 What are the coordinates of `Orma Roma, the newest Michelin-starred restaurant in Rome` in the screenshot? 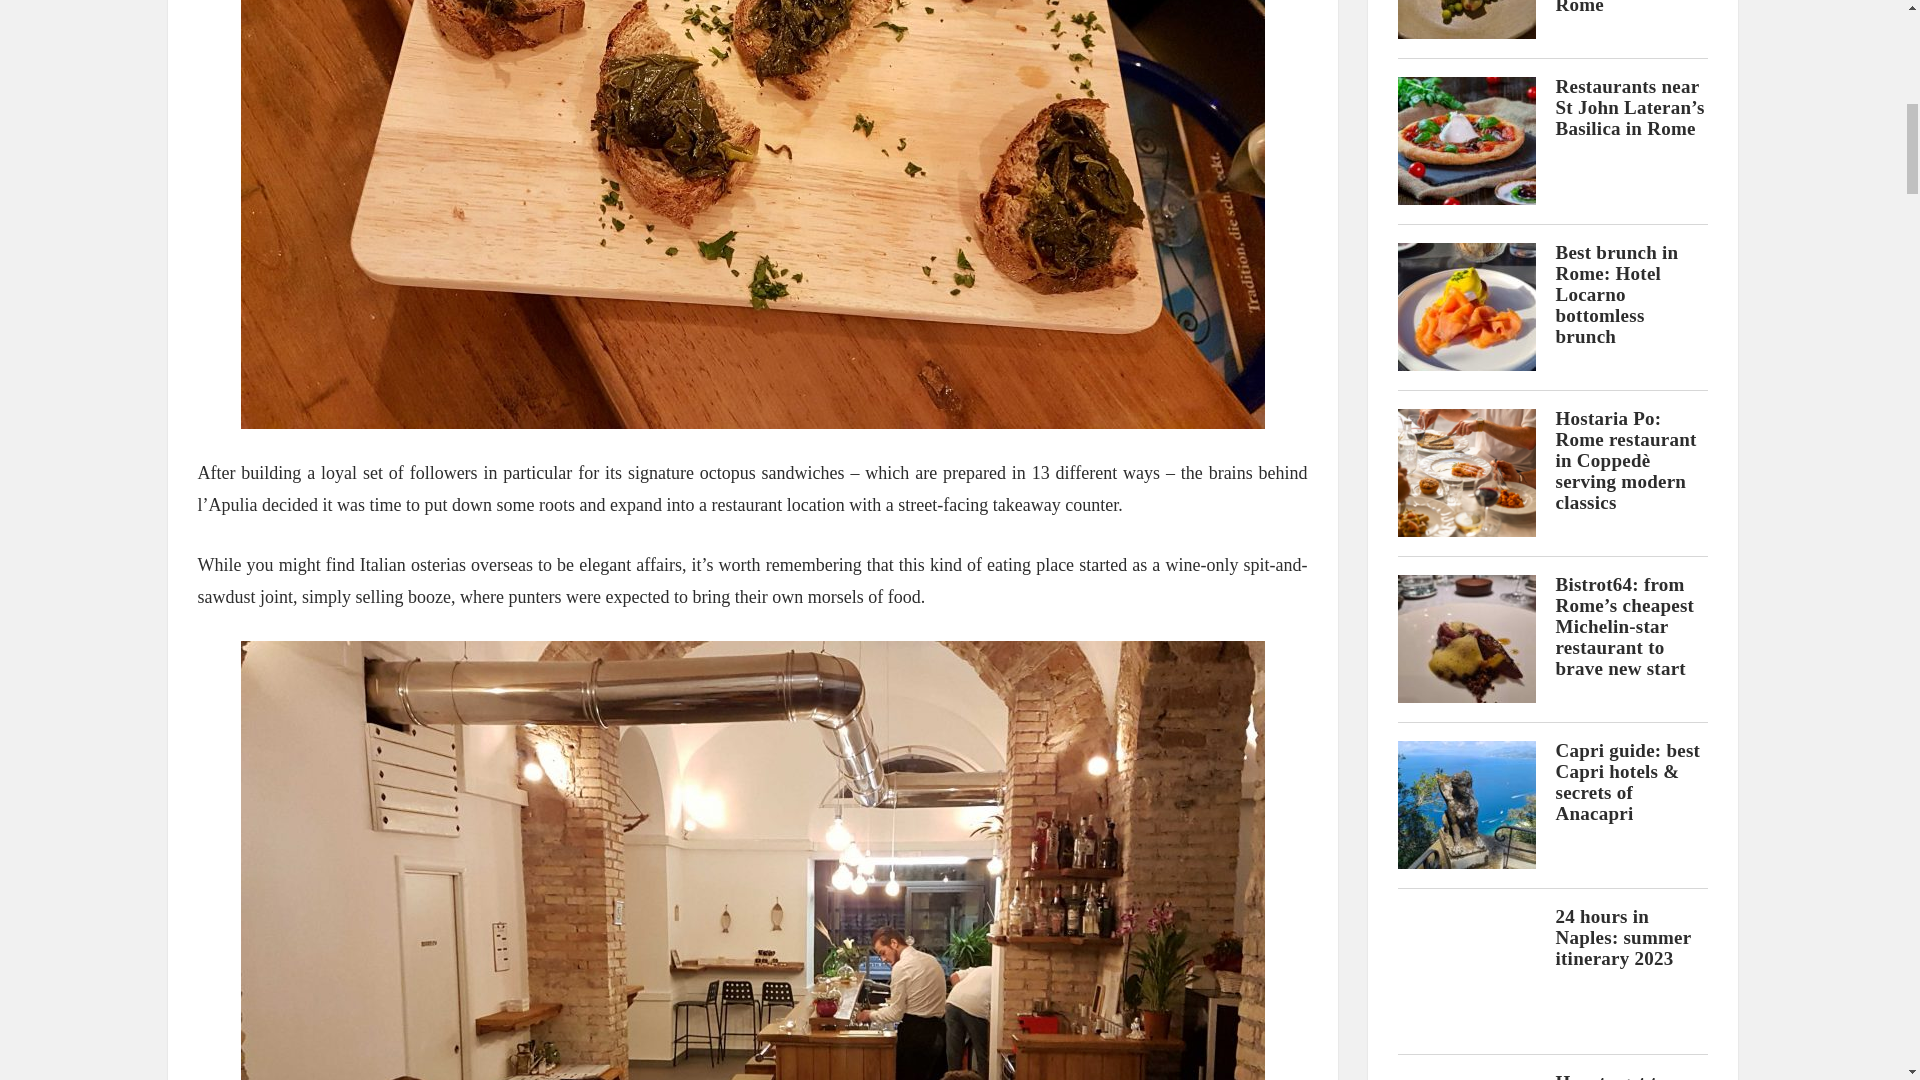 It's located at (1626, 8).